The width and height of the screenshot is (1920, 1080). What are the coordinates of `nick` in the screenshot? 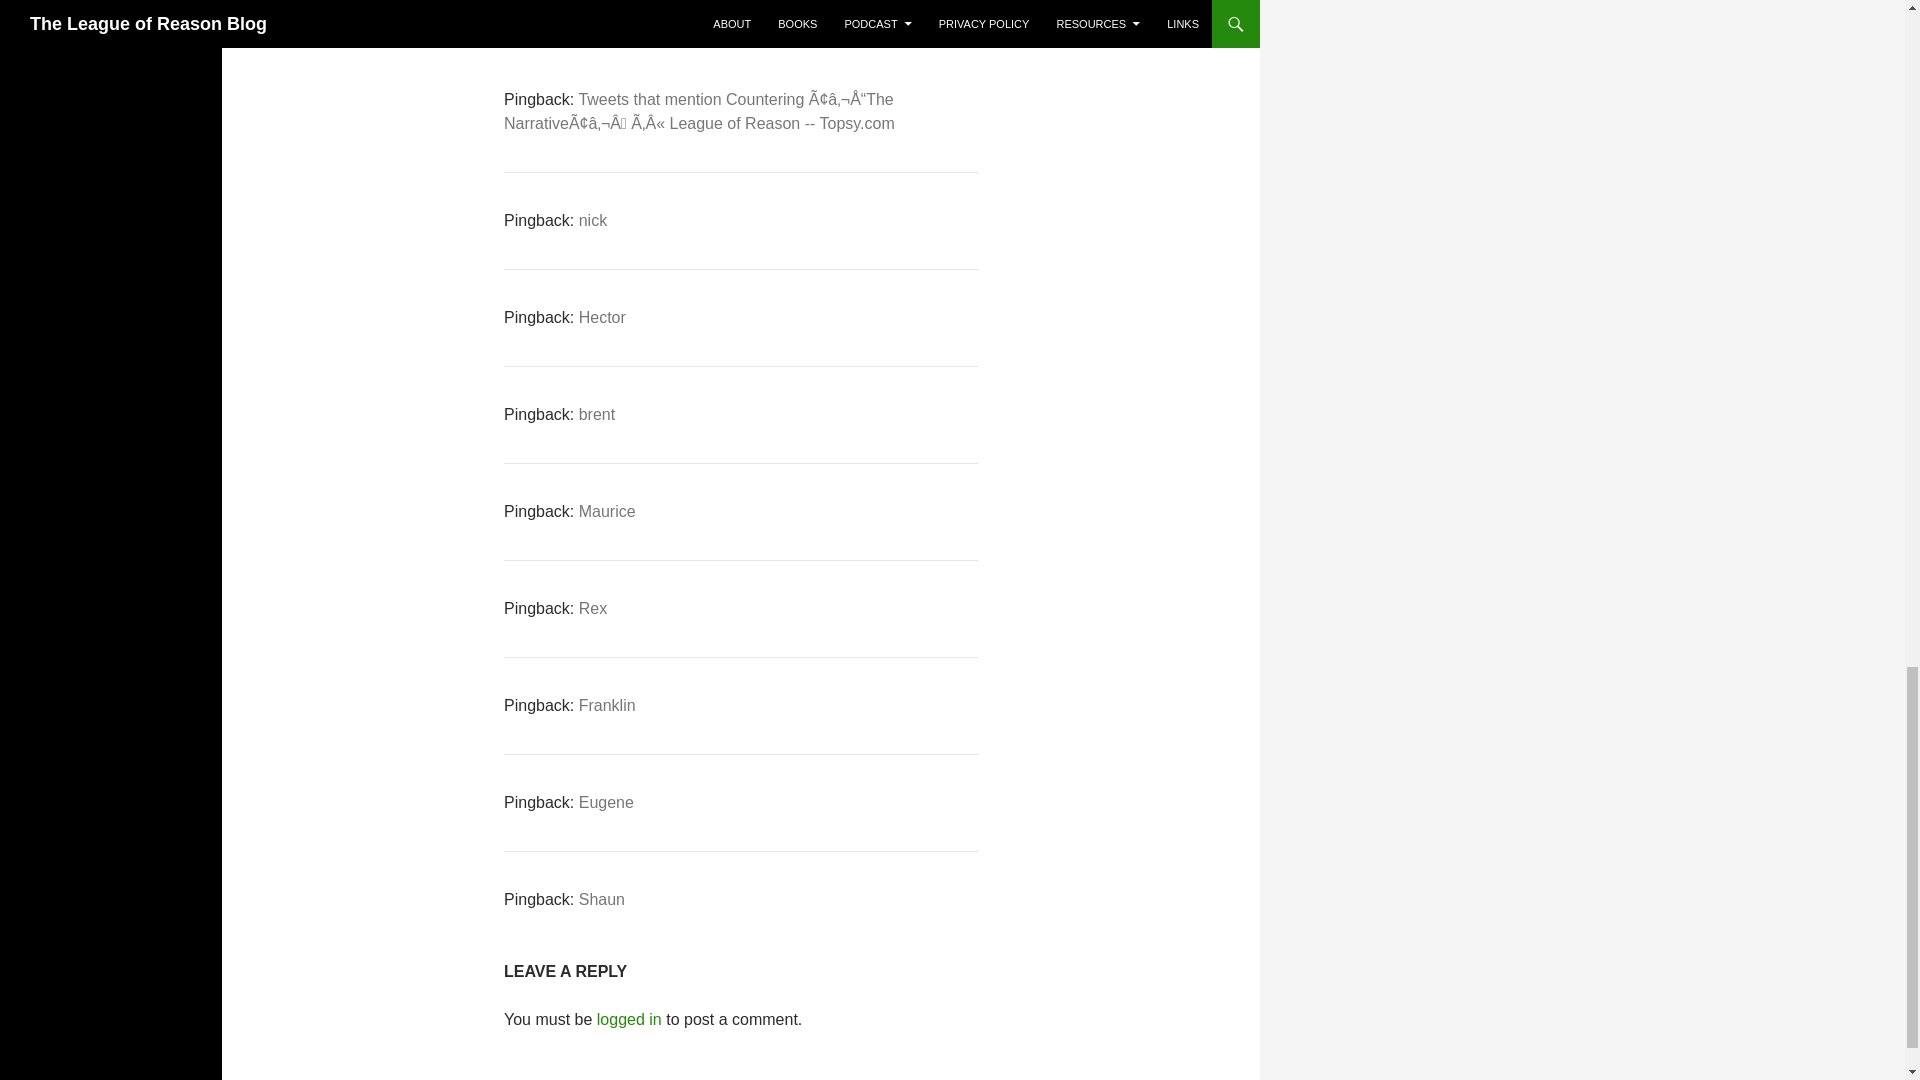 It's located at (592, 220).